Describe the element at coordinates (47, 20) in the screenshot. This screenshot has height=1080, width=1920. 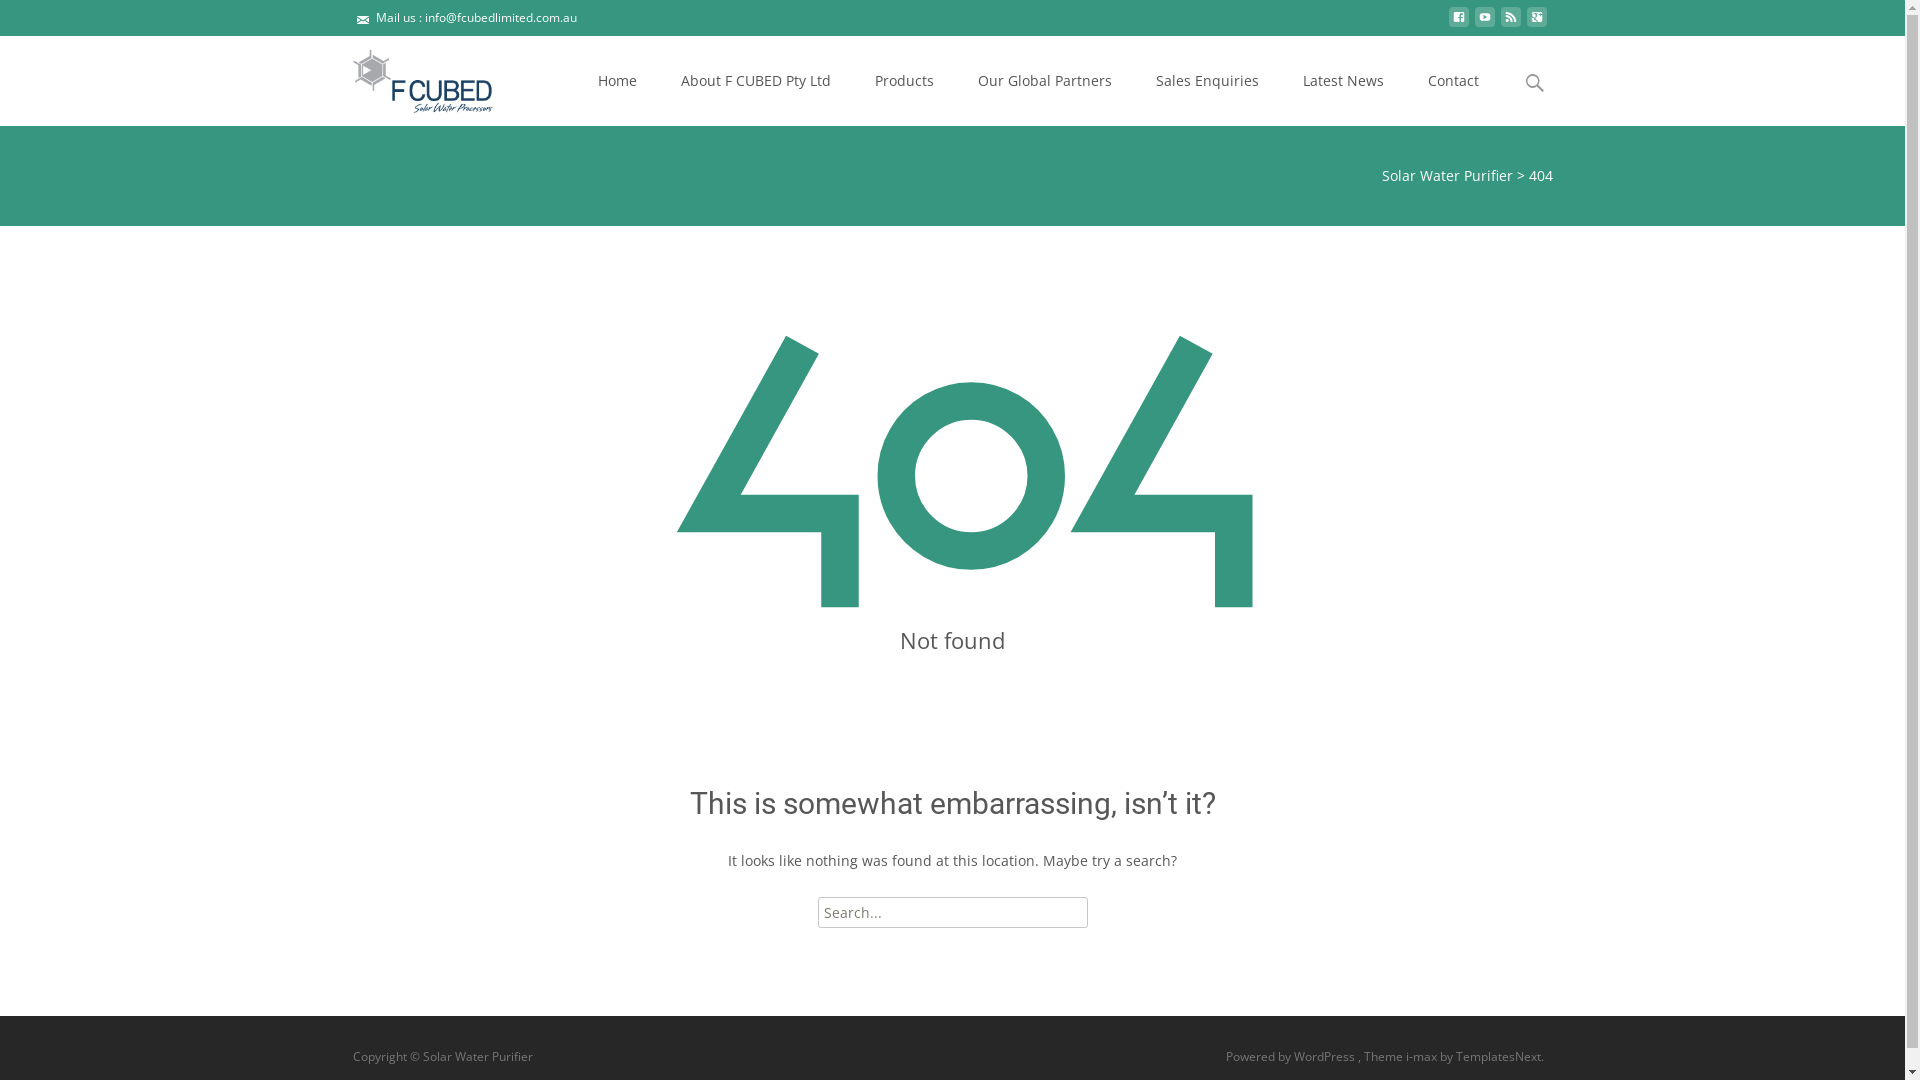
I see `Search` at that location.